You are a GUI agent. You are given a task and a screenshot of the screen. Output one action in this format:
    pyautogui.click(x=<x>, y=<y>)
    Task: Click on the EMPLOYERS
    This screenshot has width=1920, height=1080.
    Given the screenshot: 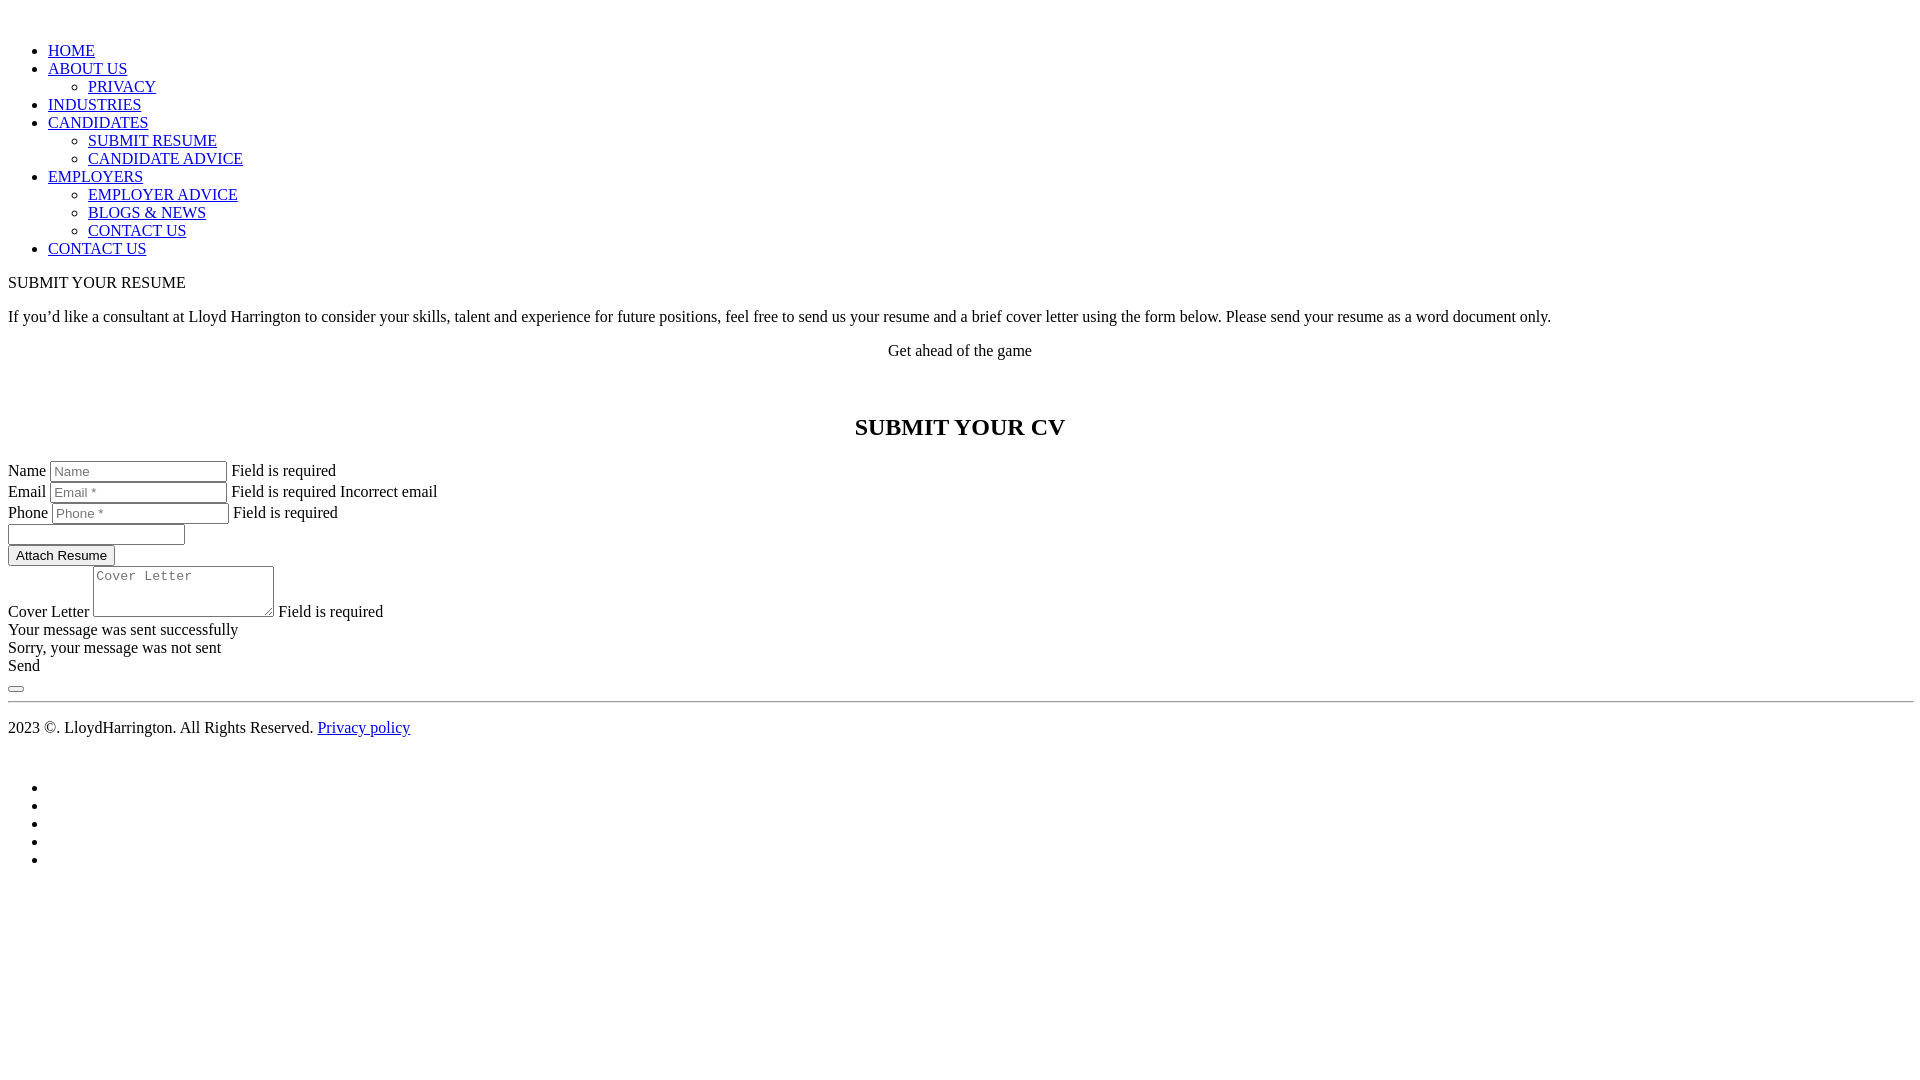 What is the action you would take?
    pyautogui.click(x=96, y=176)
    